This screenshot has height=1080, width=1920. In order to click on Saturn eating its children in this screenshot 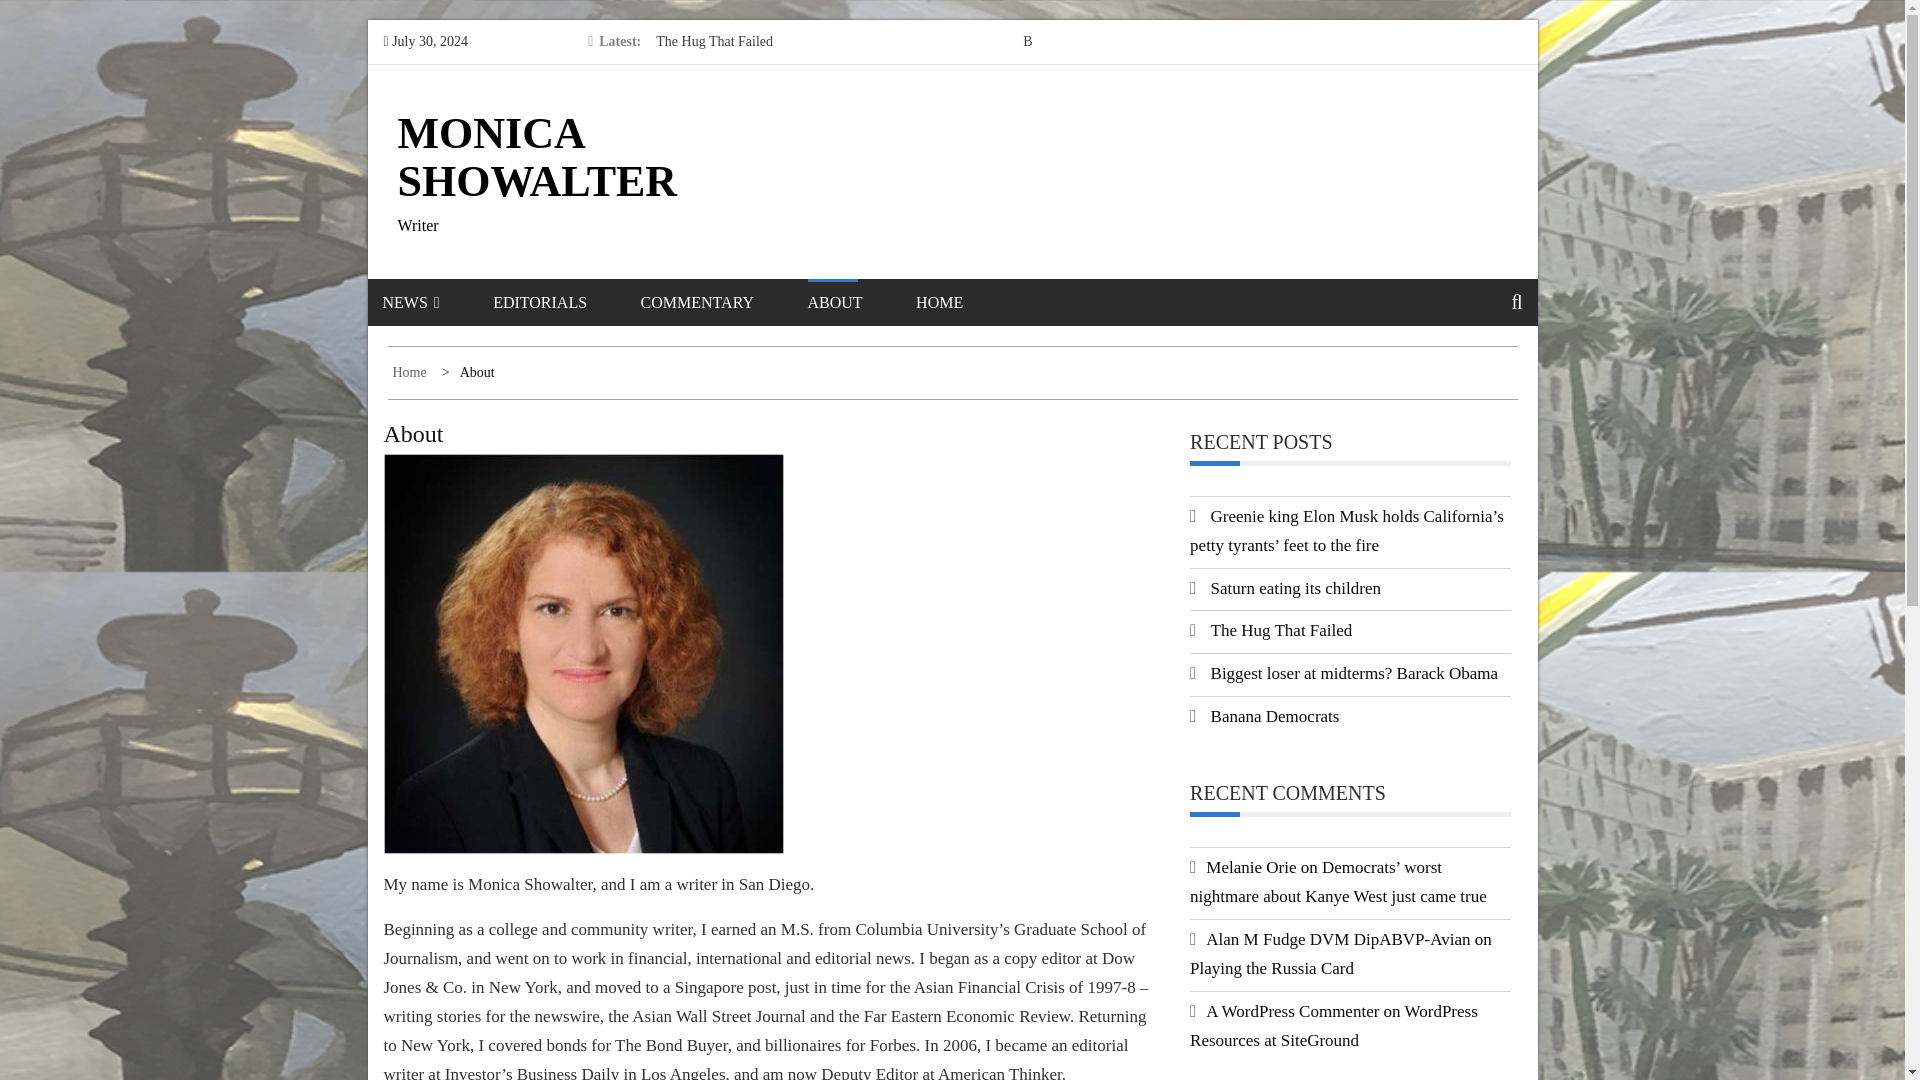, I will do `click(1296, 588)`.